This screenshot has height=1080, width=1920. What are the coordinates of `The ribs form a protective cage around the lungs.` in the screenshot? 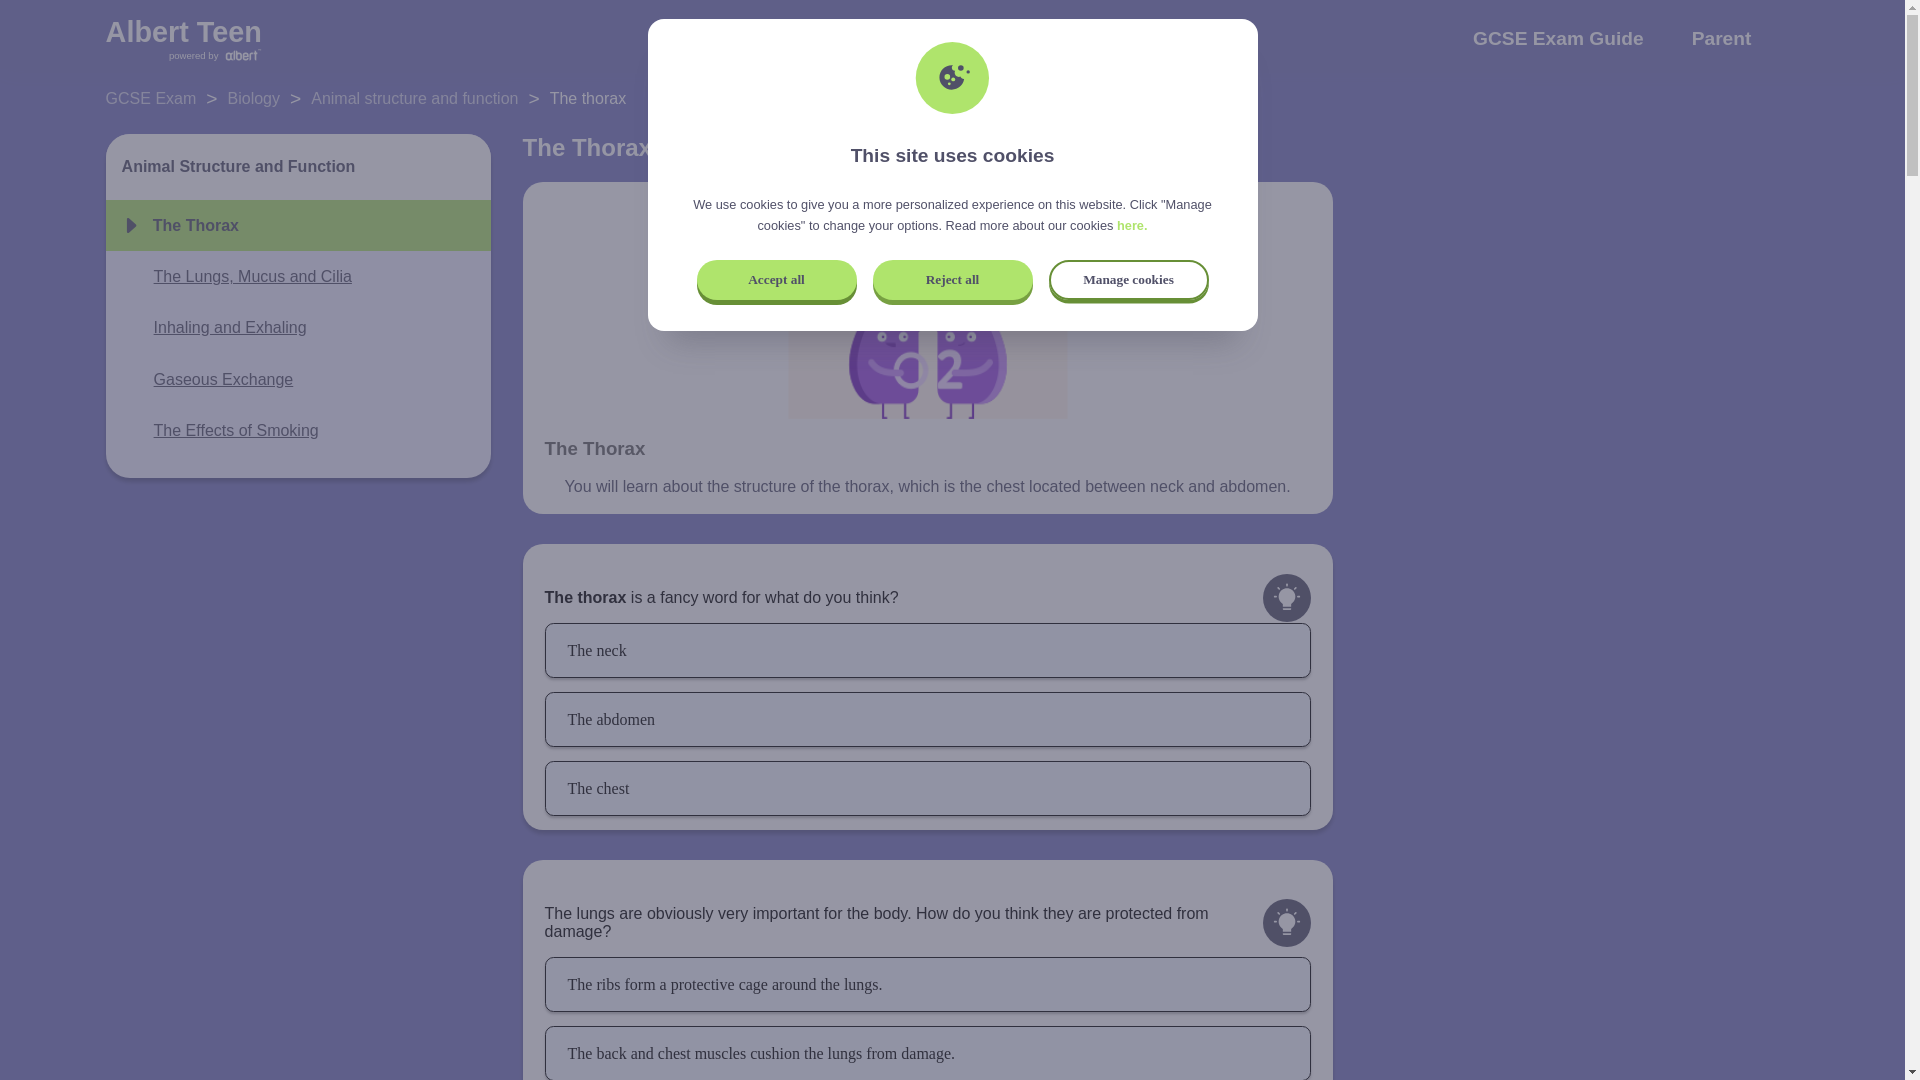 It's located at (928, 984).